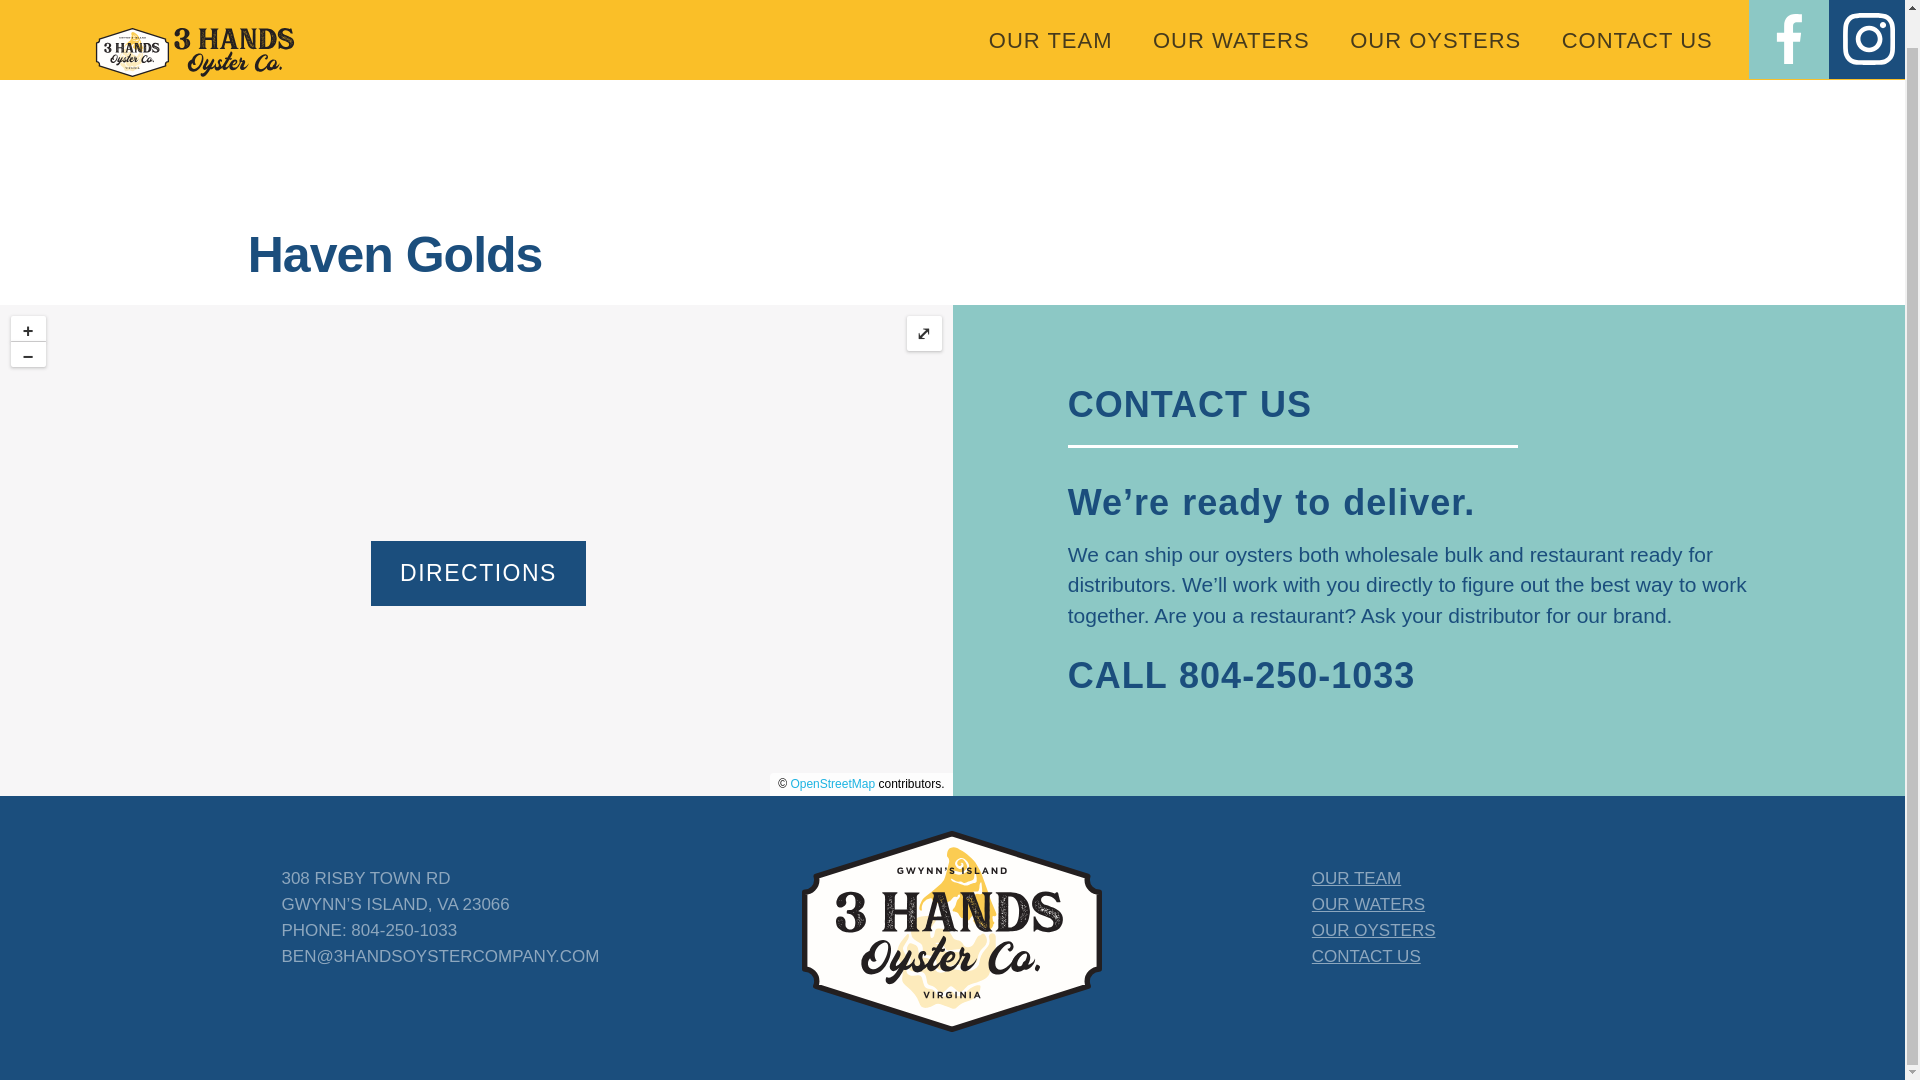 The height and width of the screenshot is (1080, 1920). I want to click on CONTACT US, so click(1366, 956).